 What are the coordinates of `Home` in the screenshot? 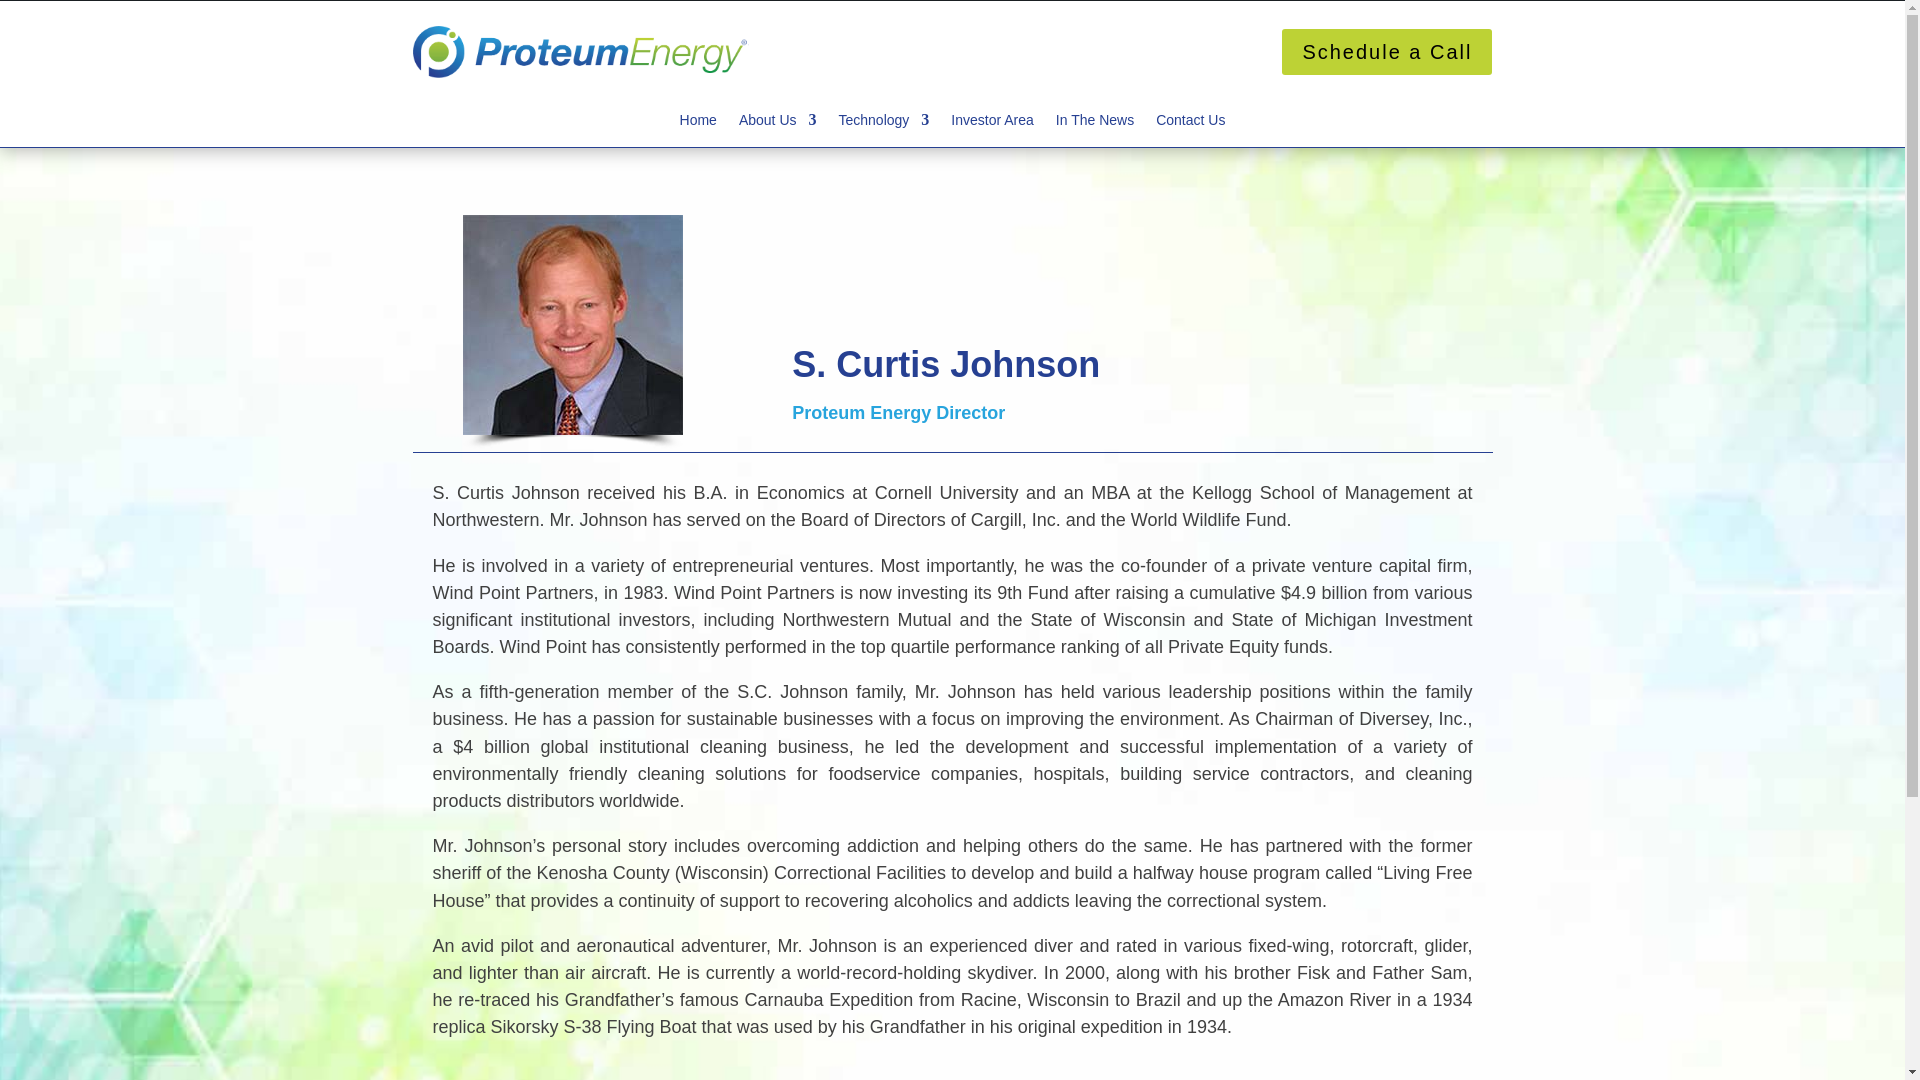 It's located at (698, 124).